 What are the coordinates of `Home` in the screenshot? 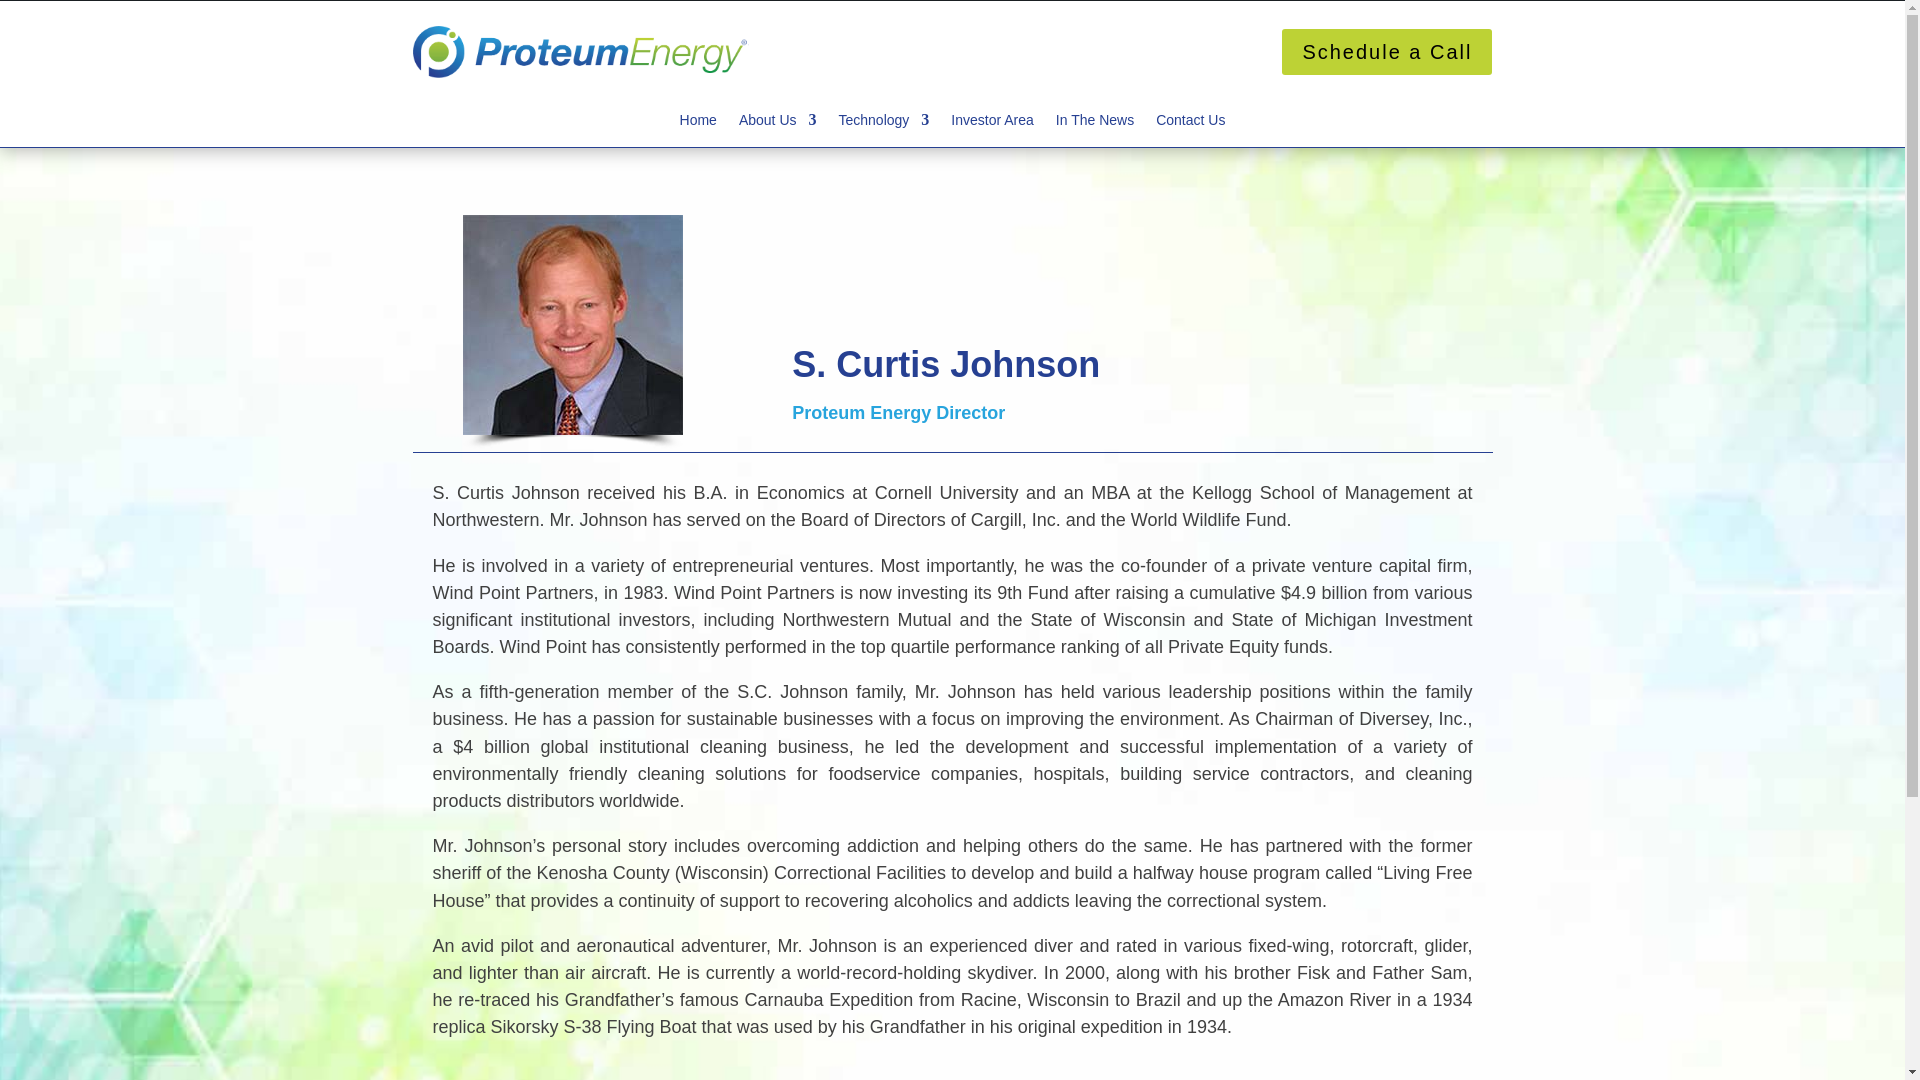 It's located at (698, 124).